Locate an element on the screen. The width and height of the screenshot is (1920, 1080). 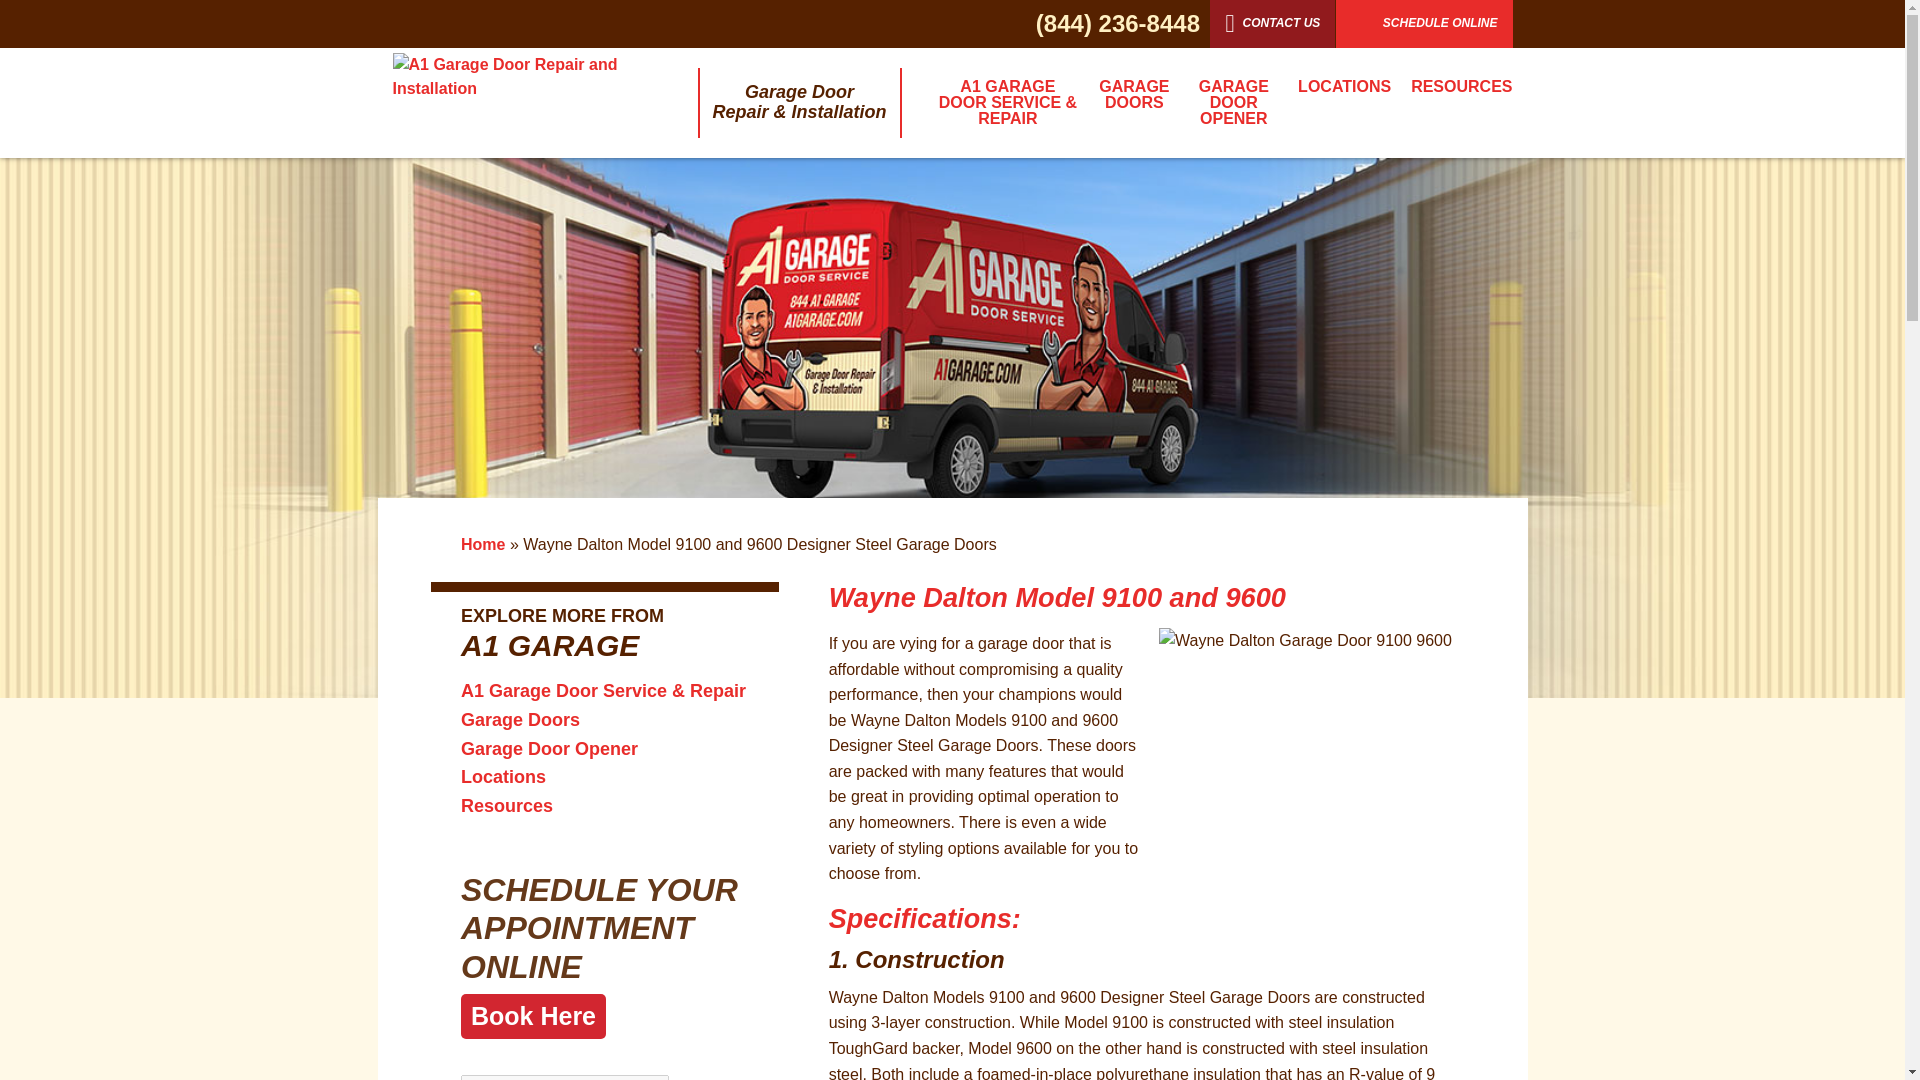
LOCATIONS is located at coordinates (1344, 86).